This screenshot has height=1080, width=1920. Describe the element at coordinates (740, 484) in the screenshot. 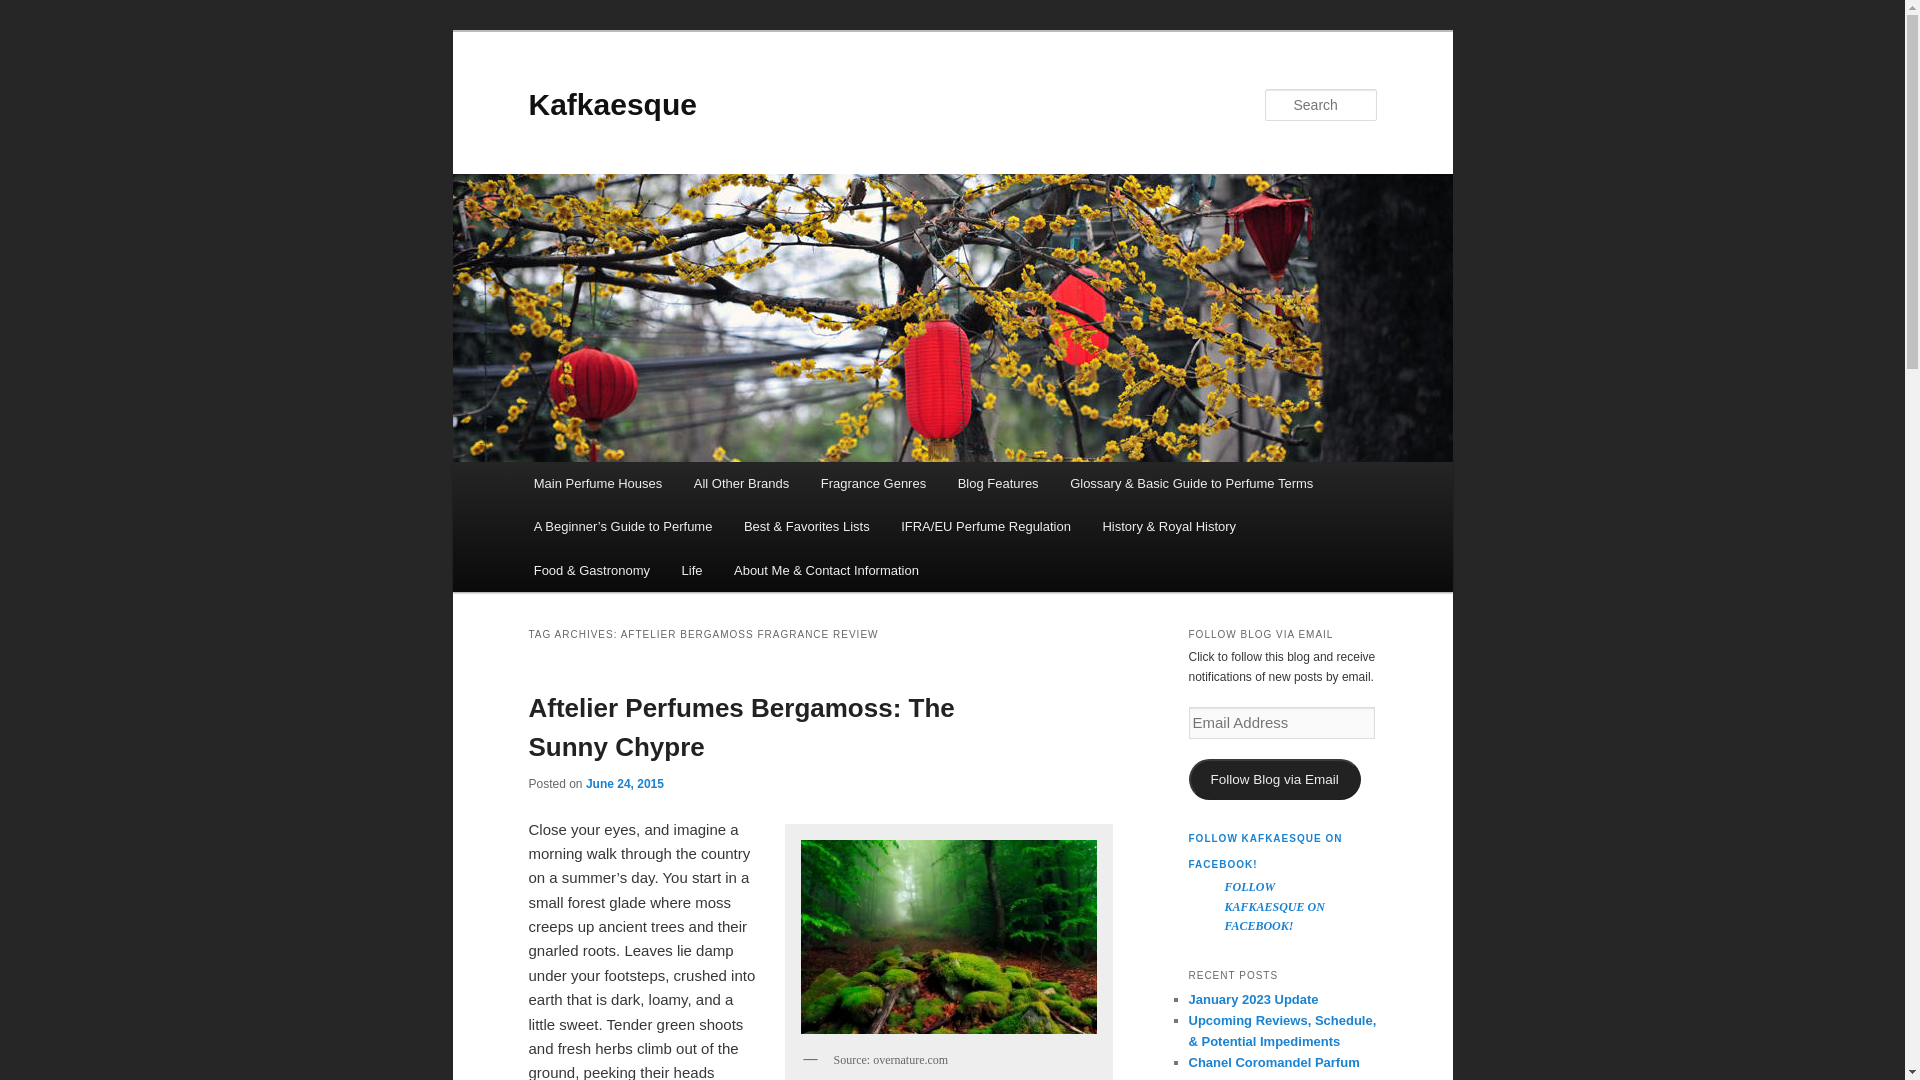

I see `All Other Brands` at that location.